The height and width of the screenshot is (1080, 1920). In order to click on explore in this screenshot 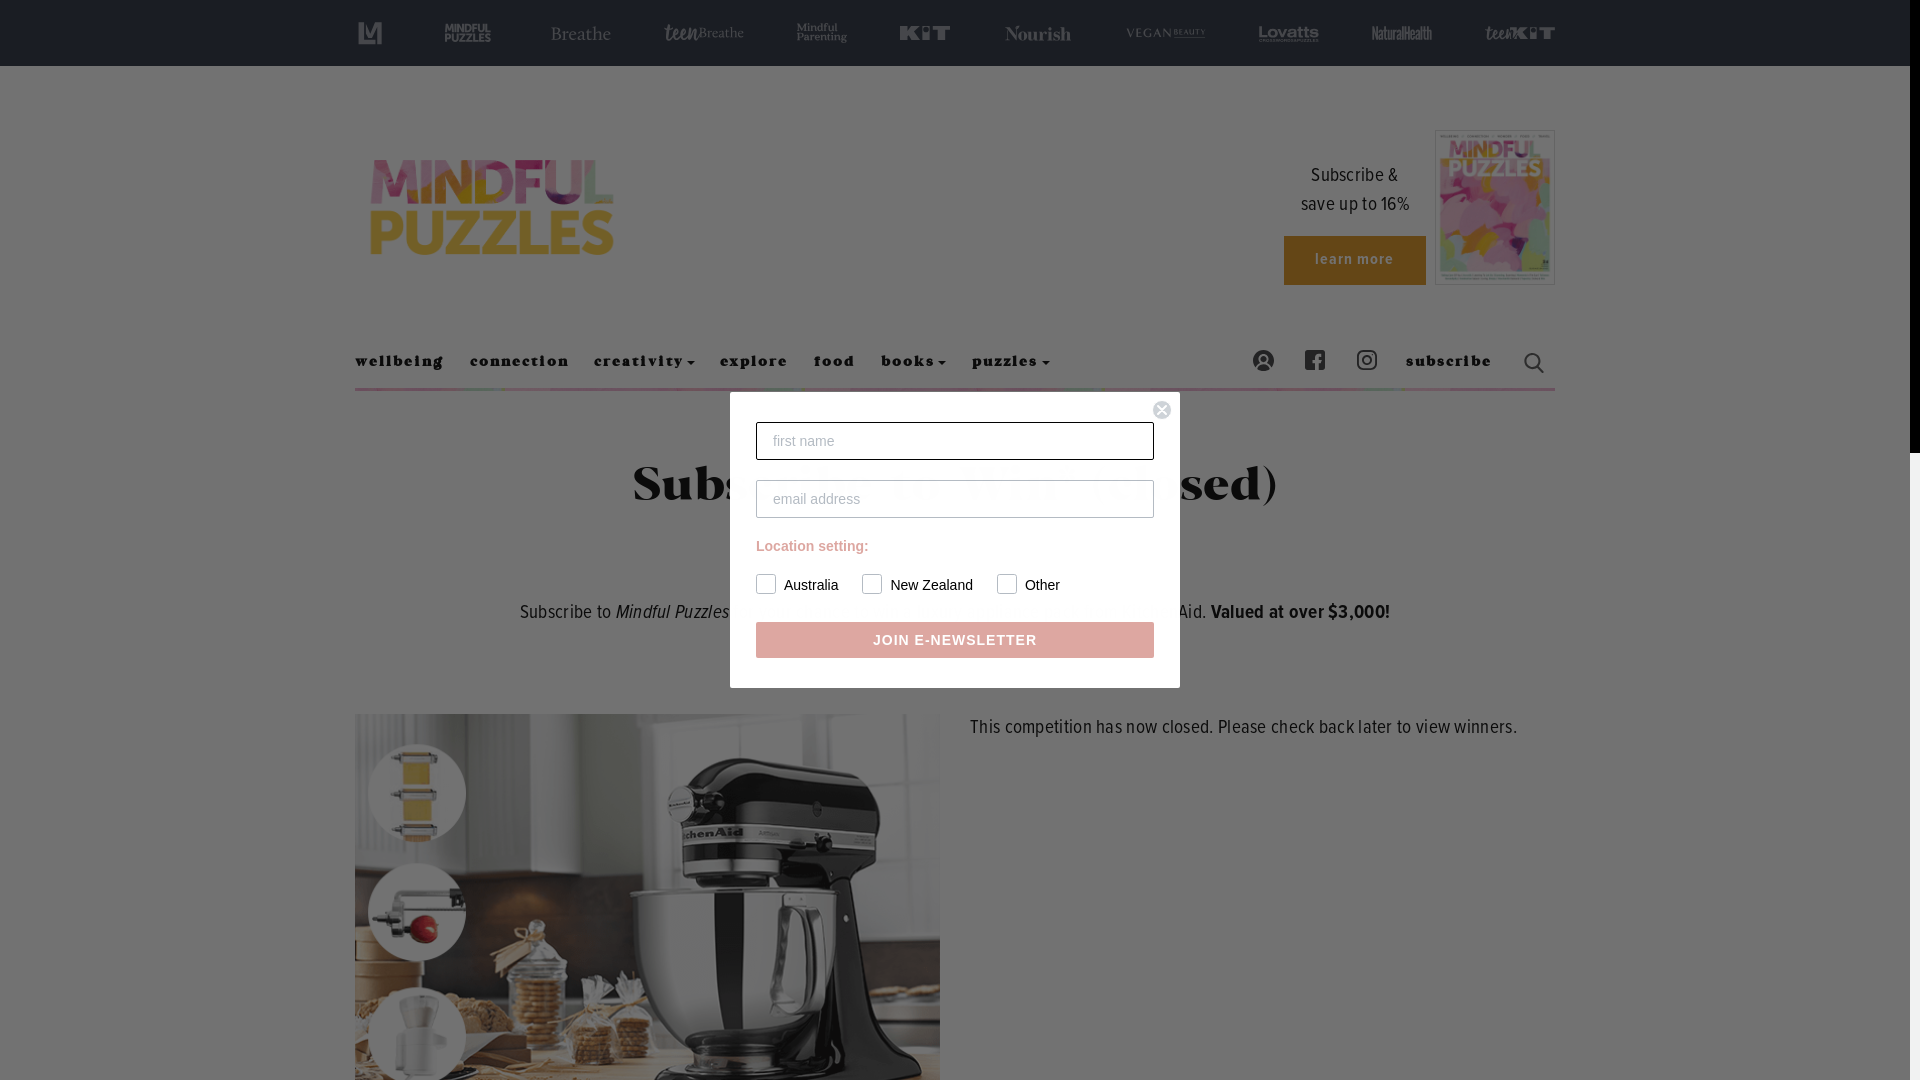, I will do `click(755, 362)`.